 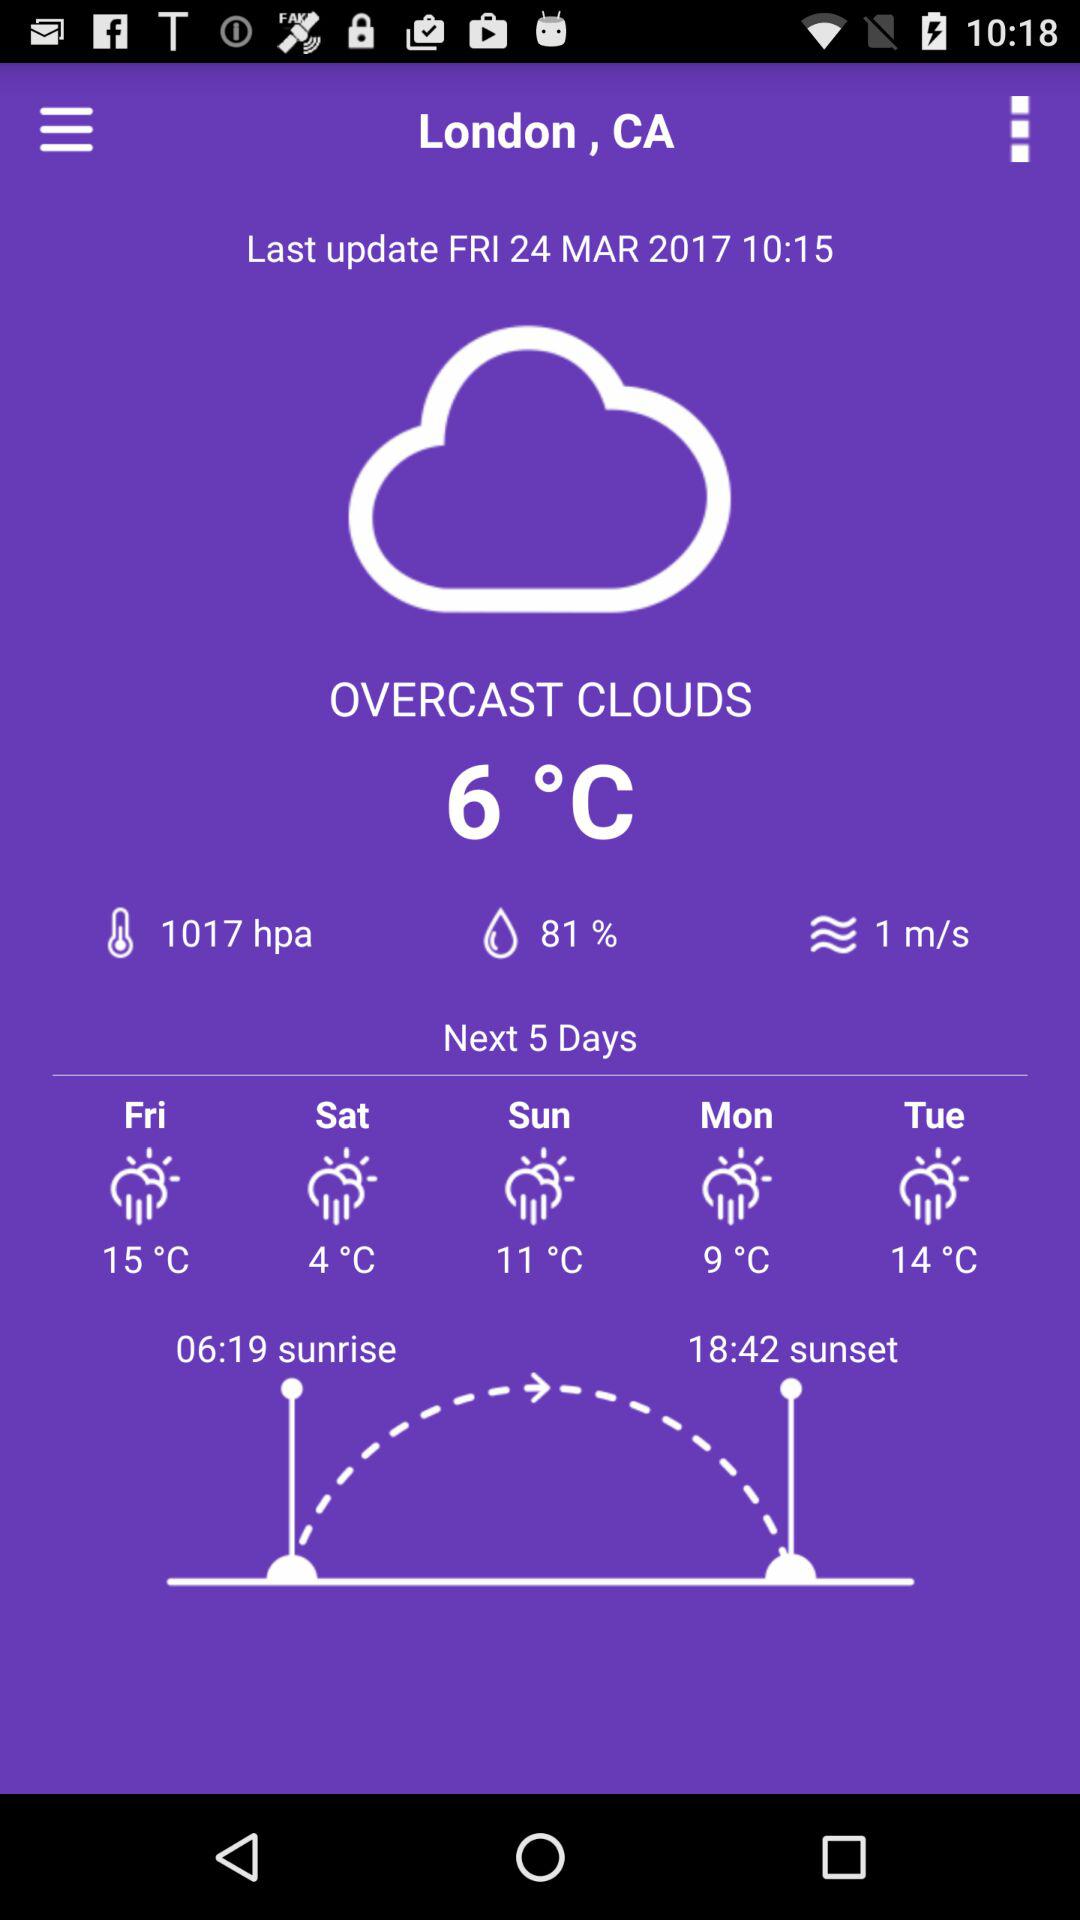 I want to click on select the option beside the london ca, so click(x=1020, y=128).